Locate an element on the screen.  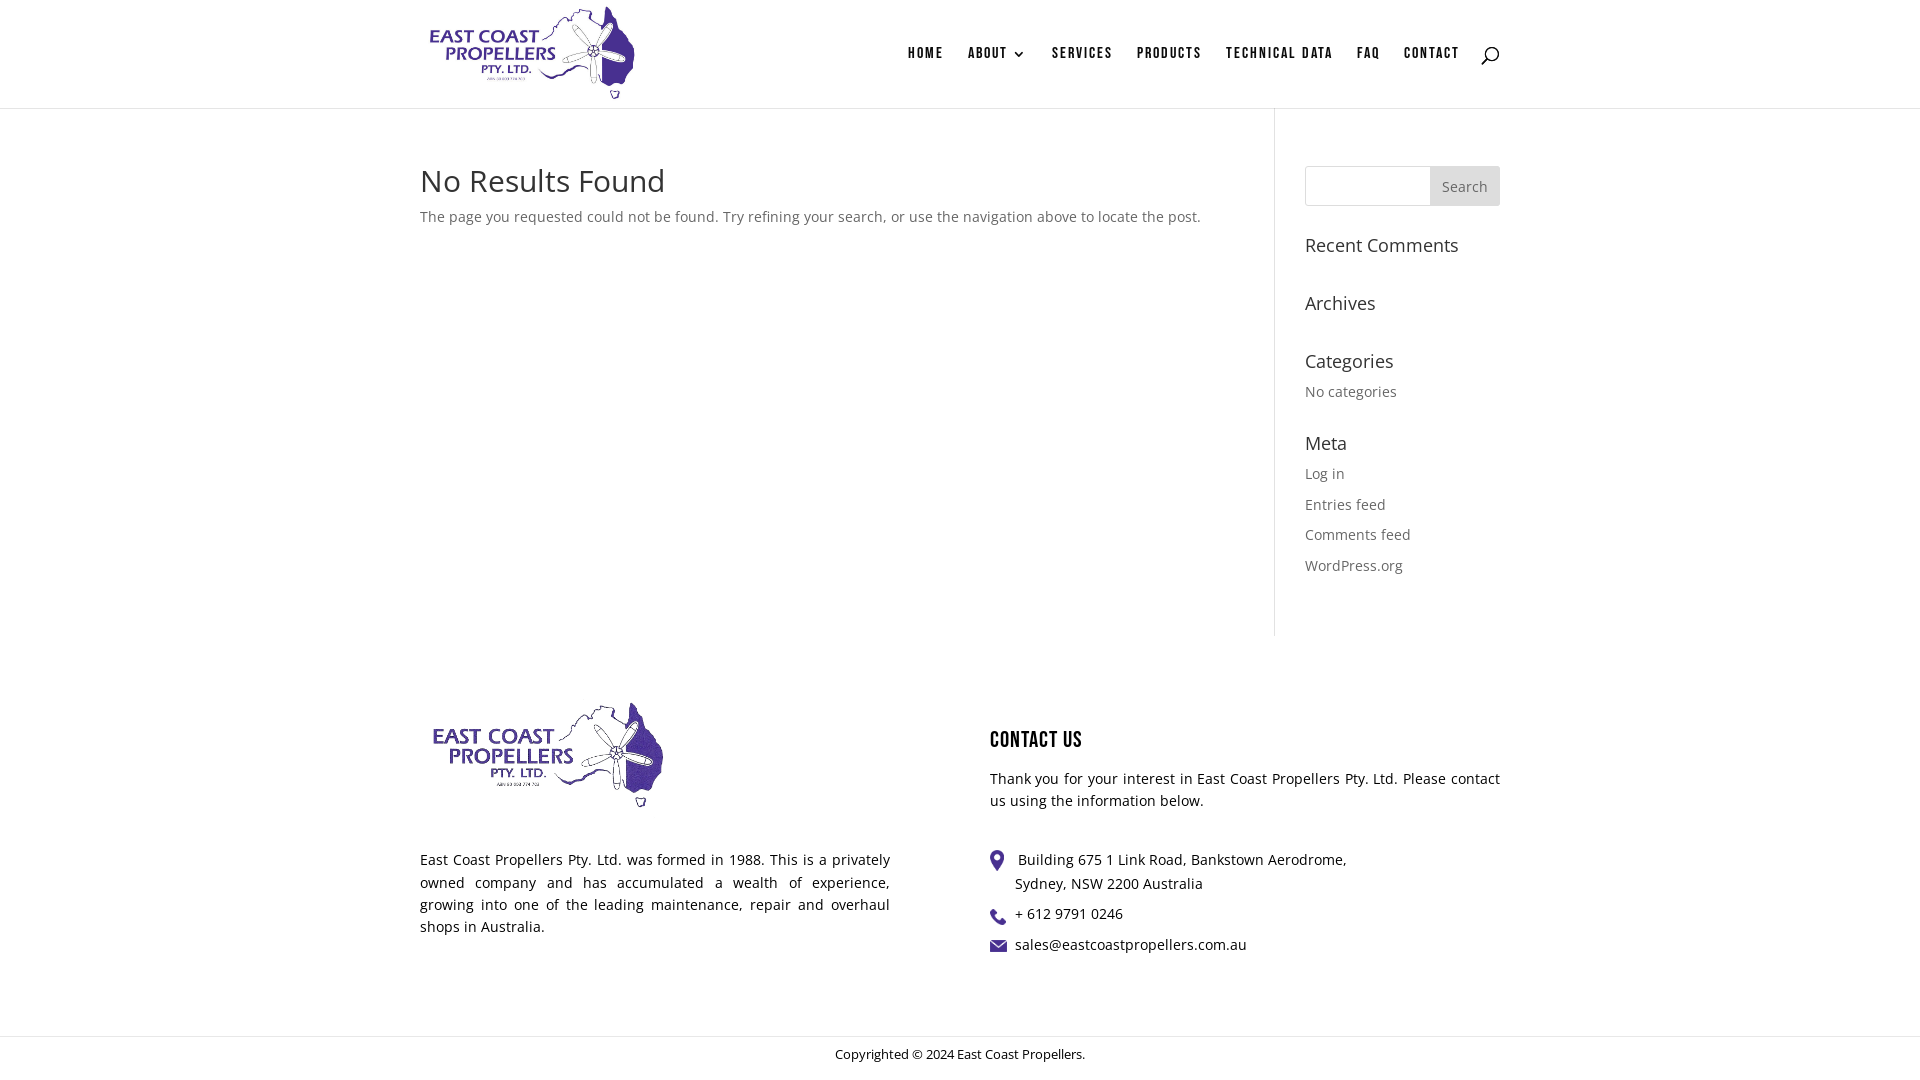
Search is located at coordinates (1465, 186).